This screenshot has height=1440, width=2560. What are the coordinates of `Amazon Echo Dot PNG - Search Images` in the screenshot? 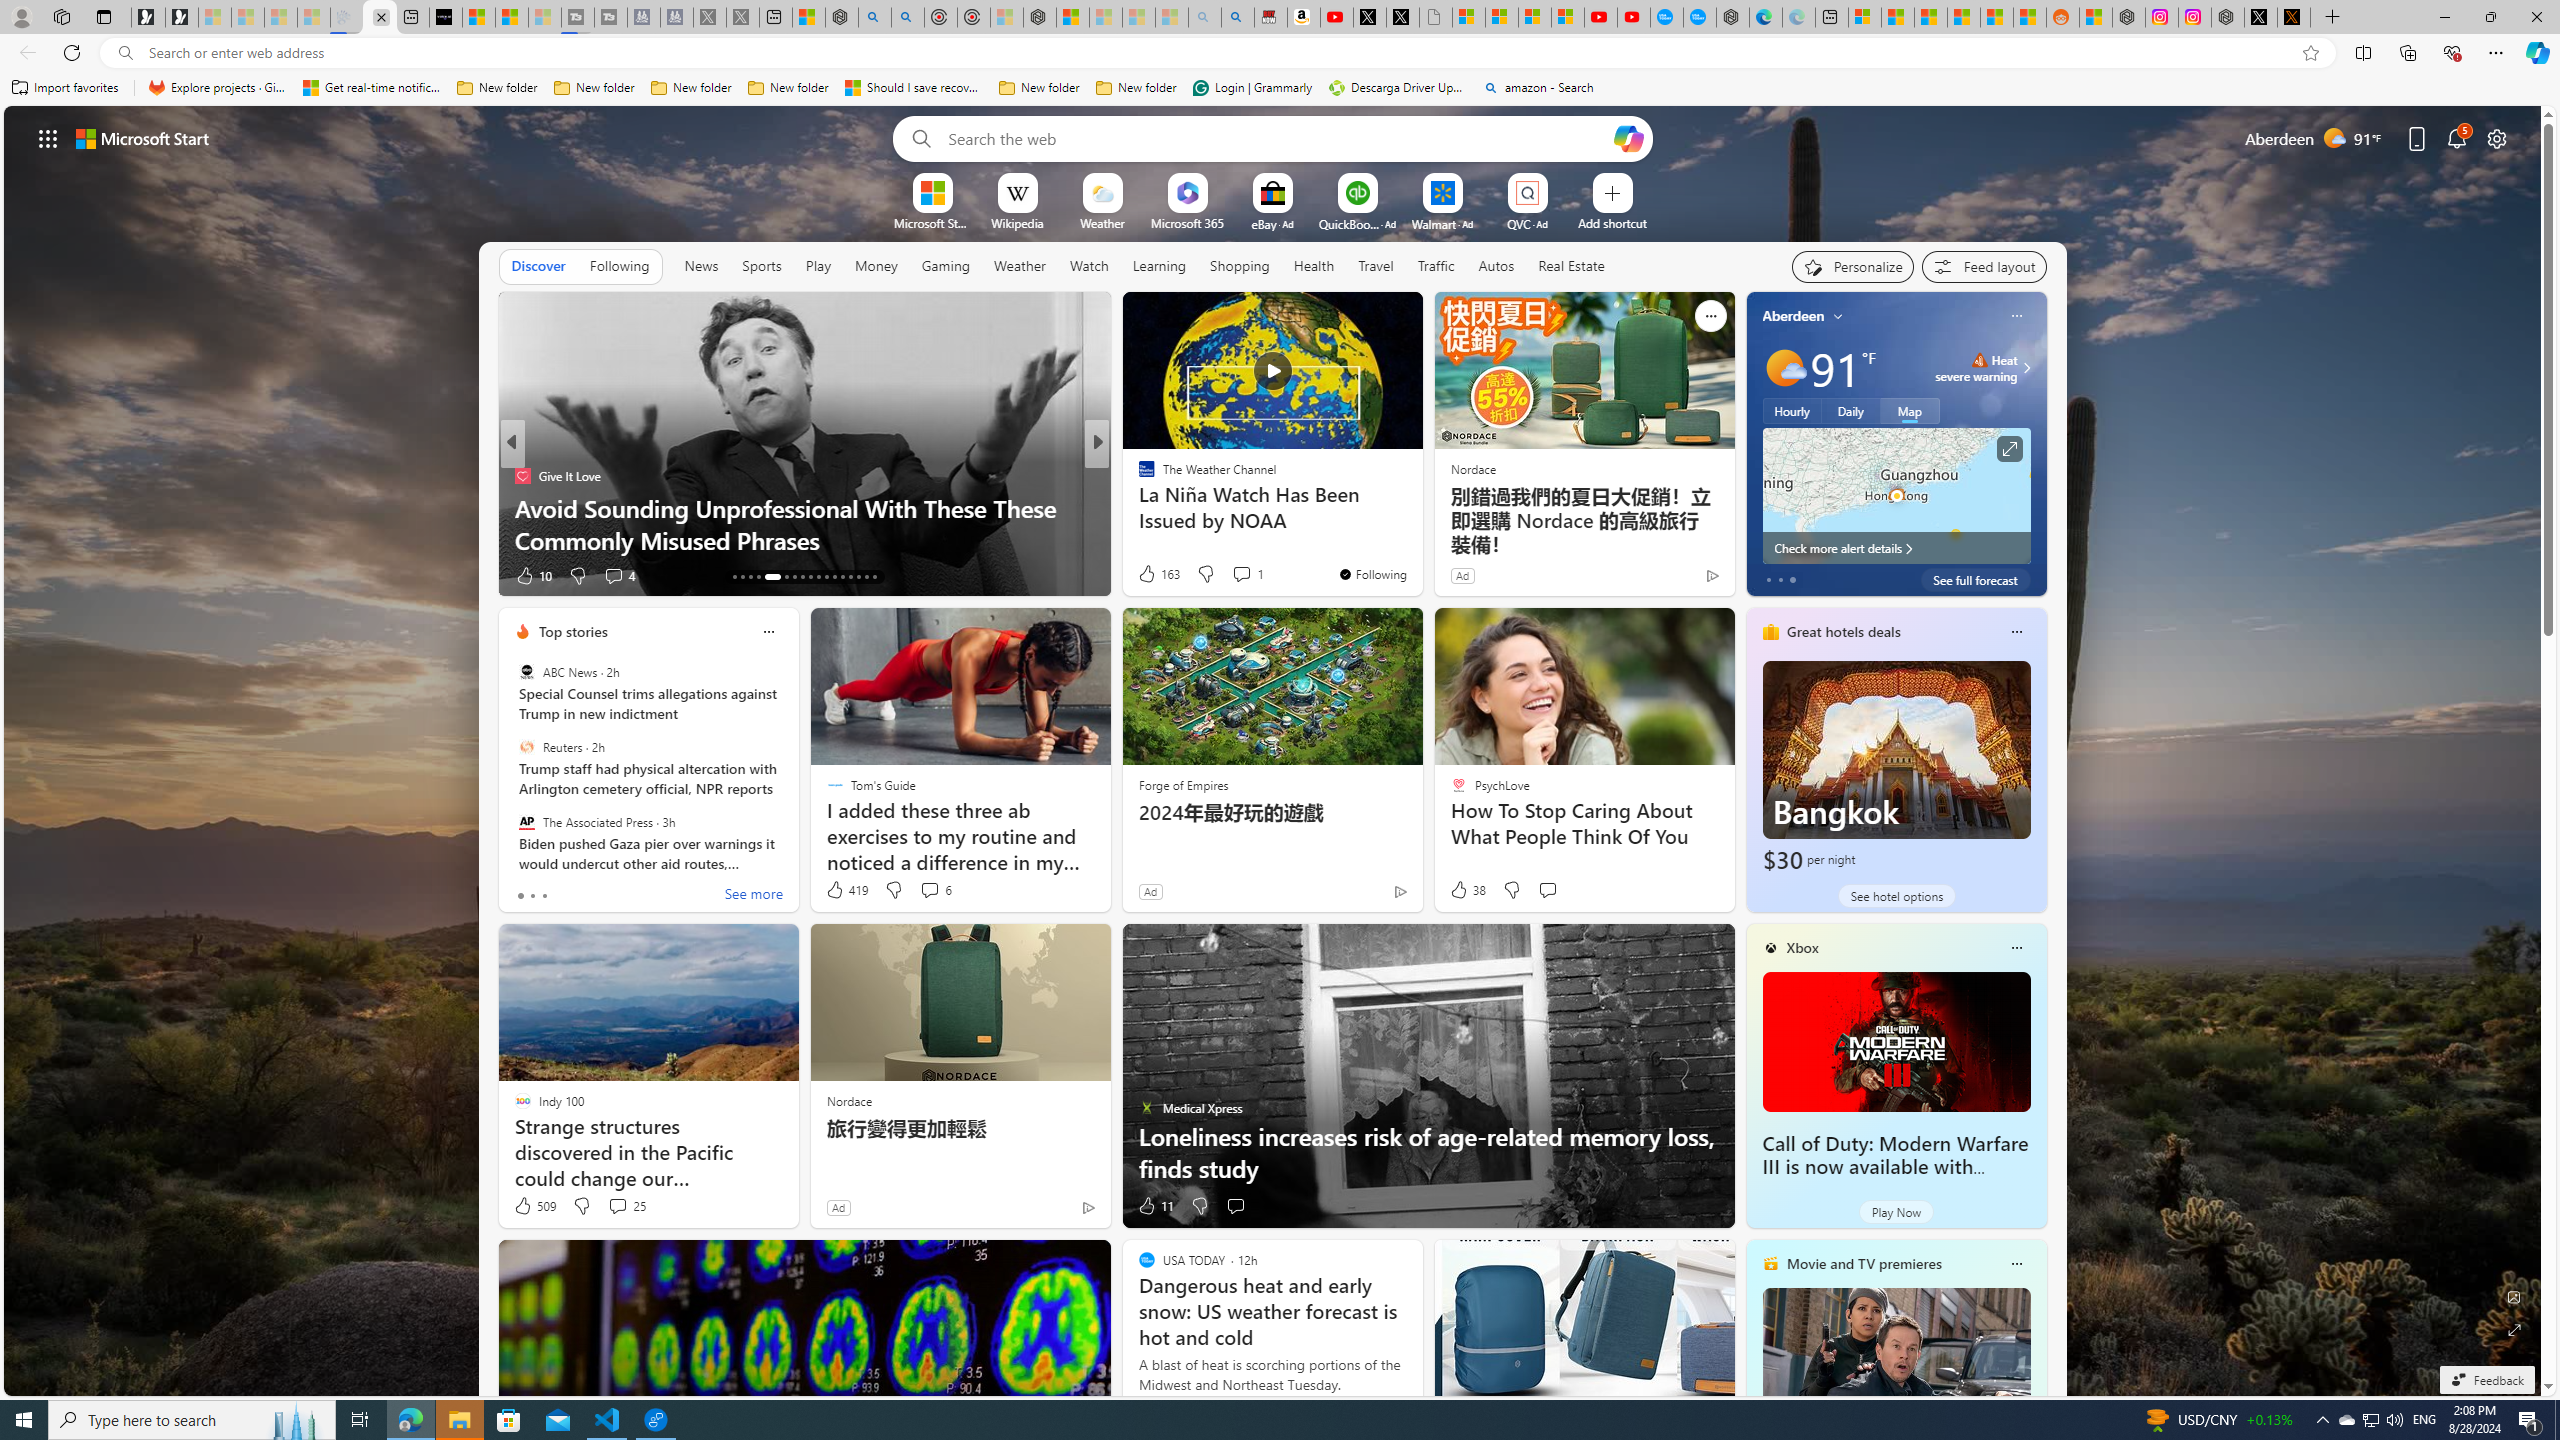 It's located at (1238, 17).